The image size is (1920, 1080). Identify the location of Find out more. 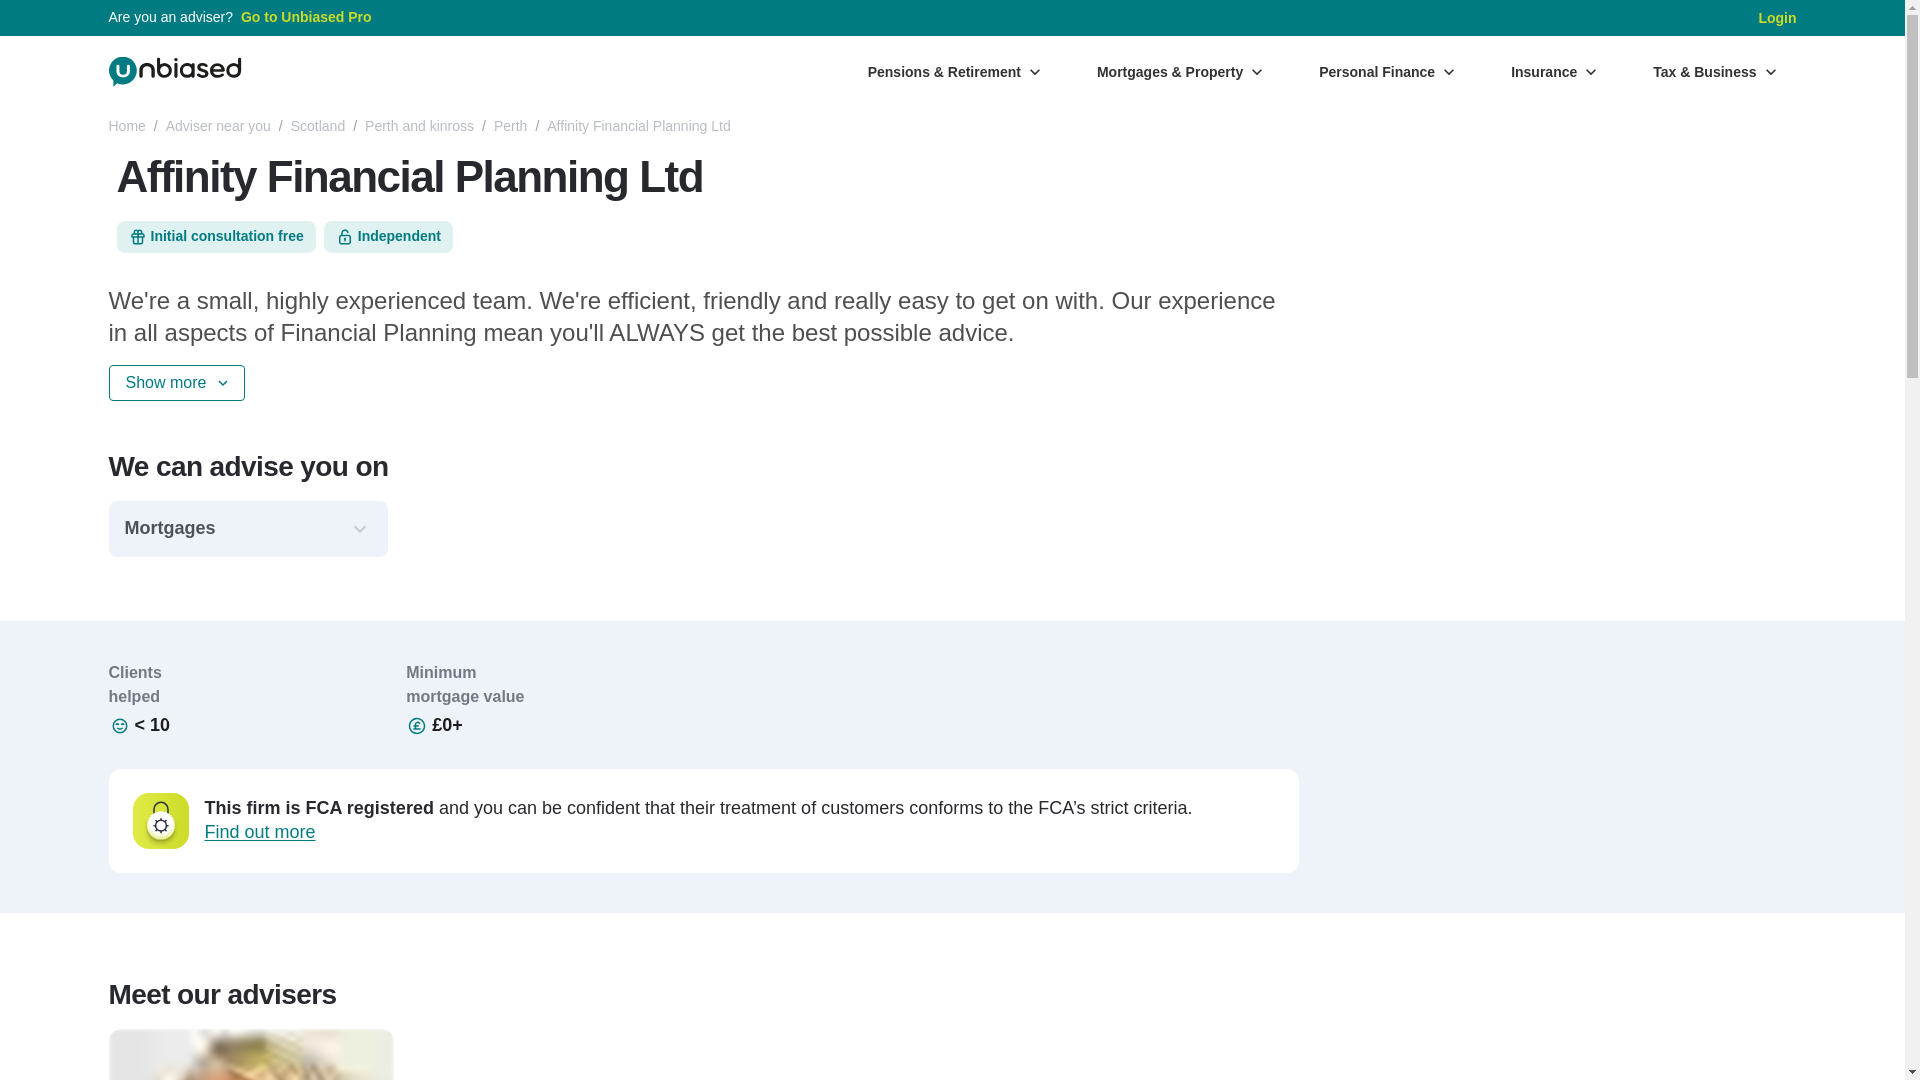
(258, 832).